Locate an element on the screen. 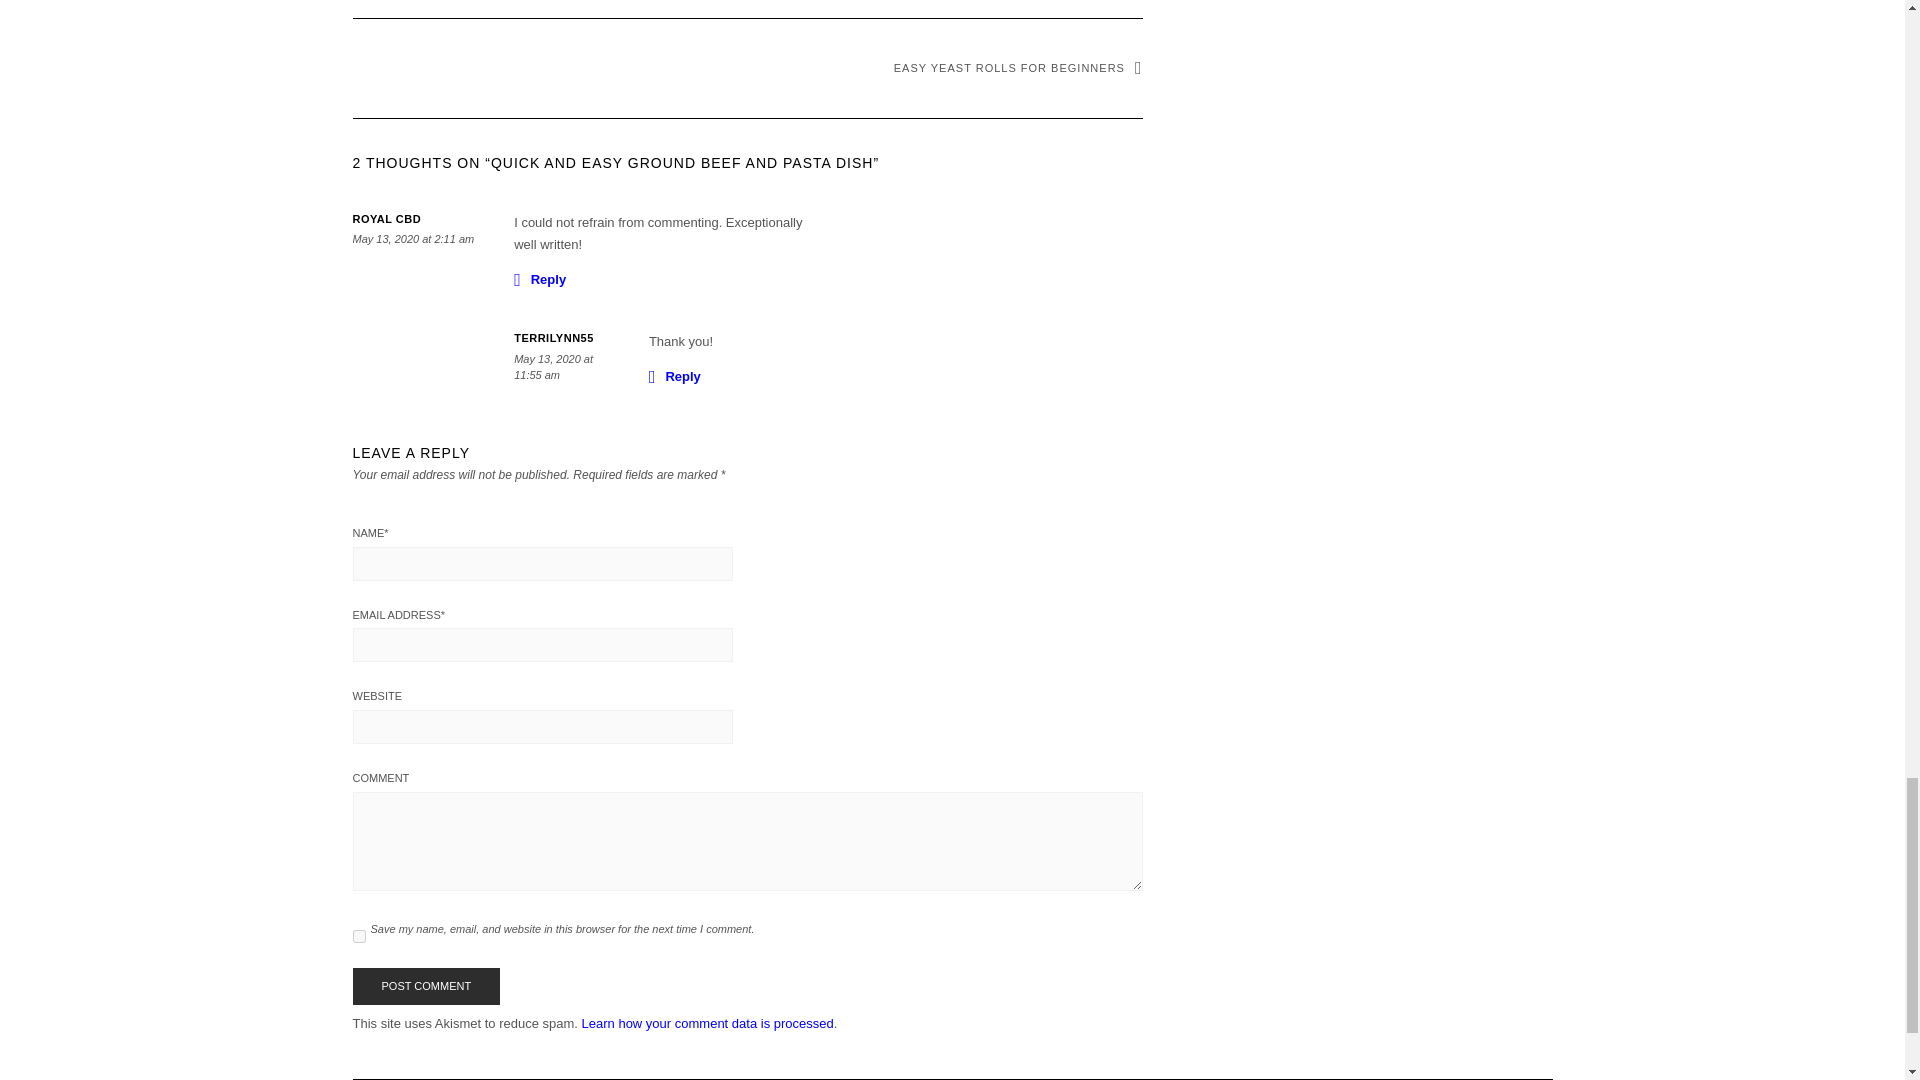  Learn how your comment data is processed is located at coordinates (707, 1024).